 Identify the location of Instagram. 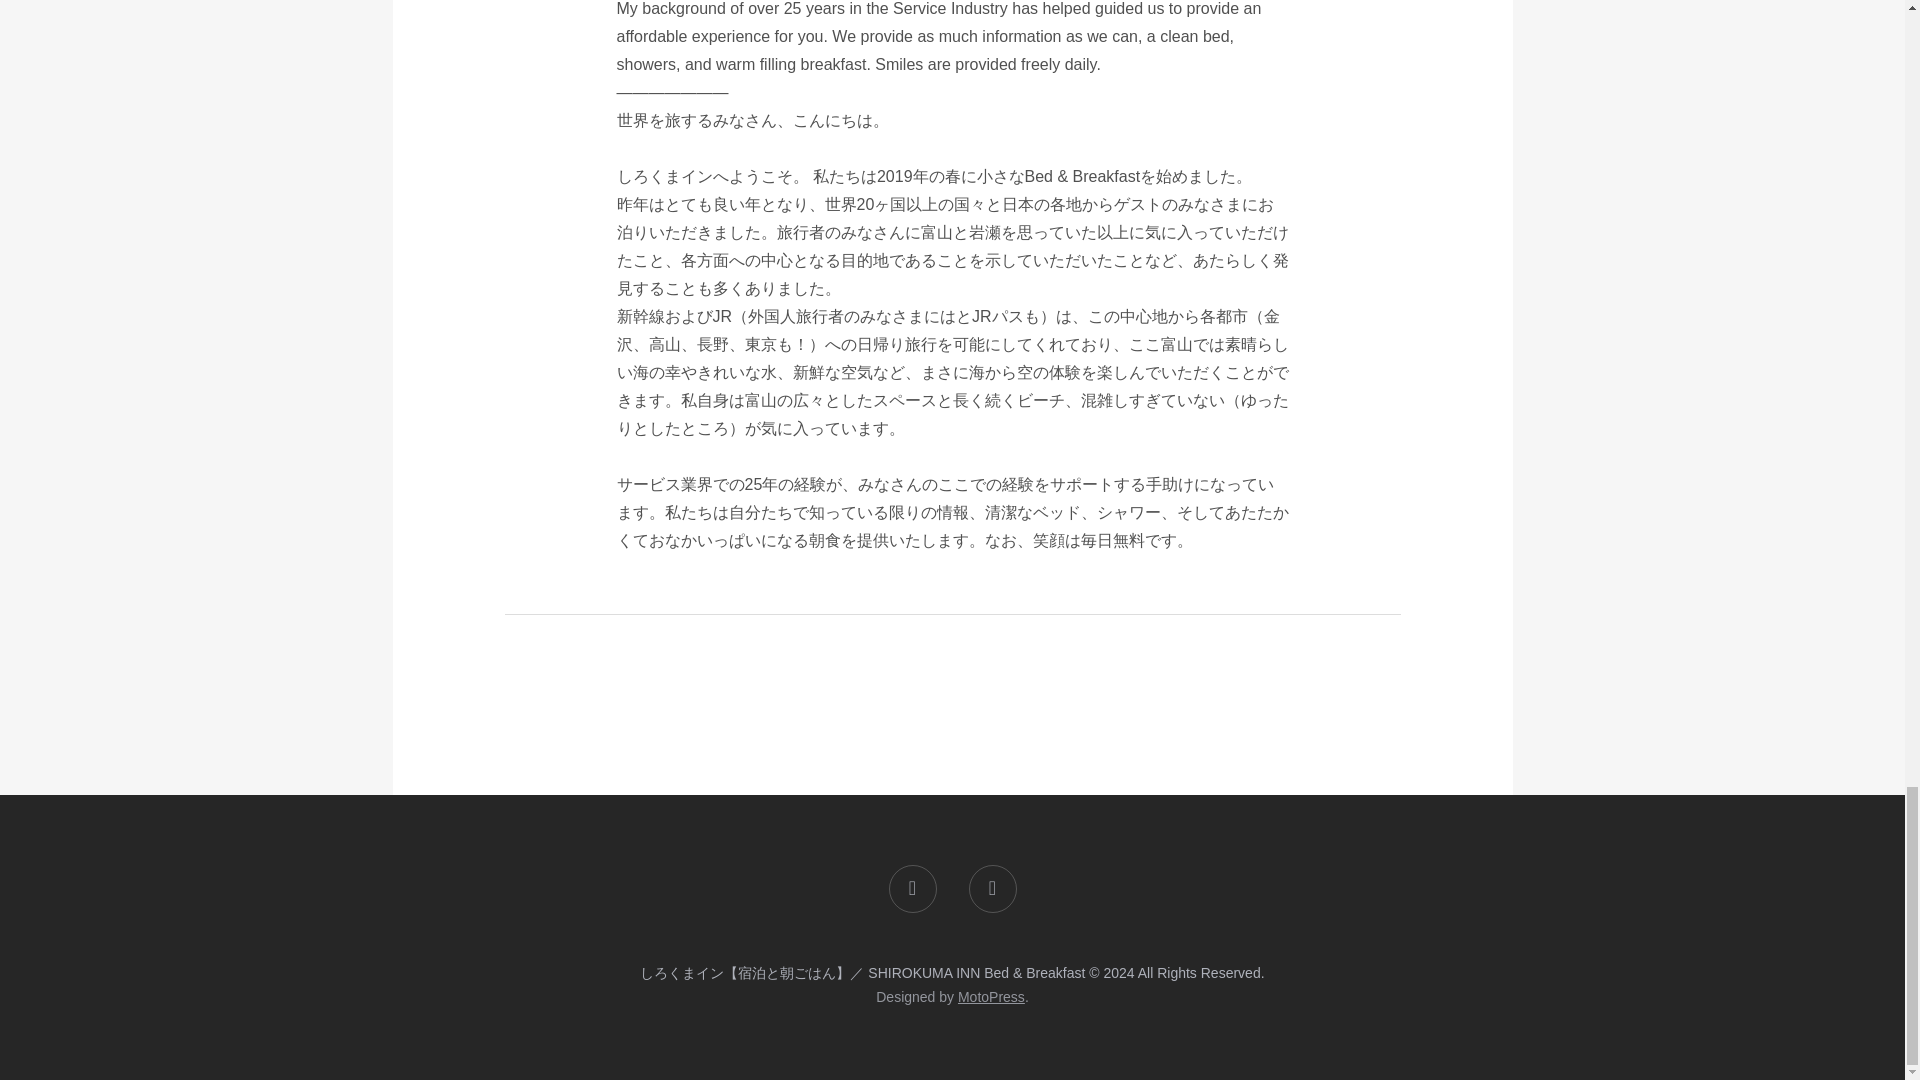
(991, 888).